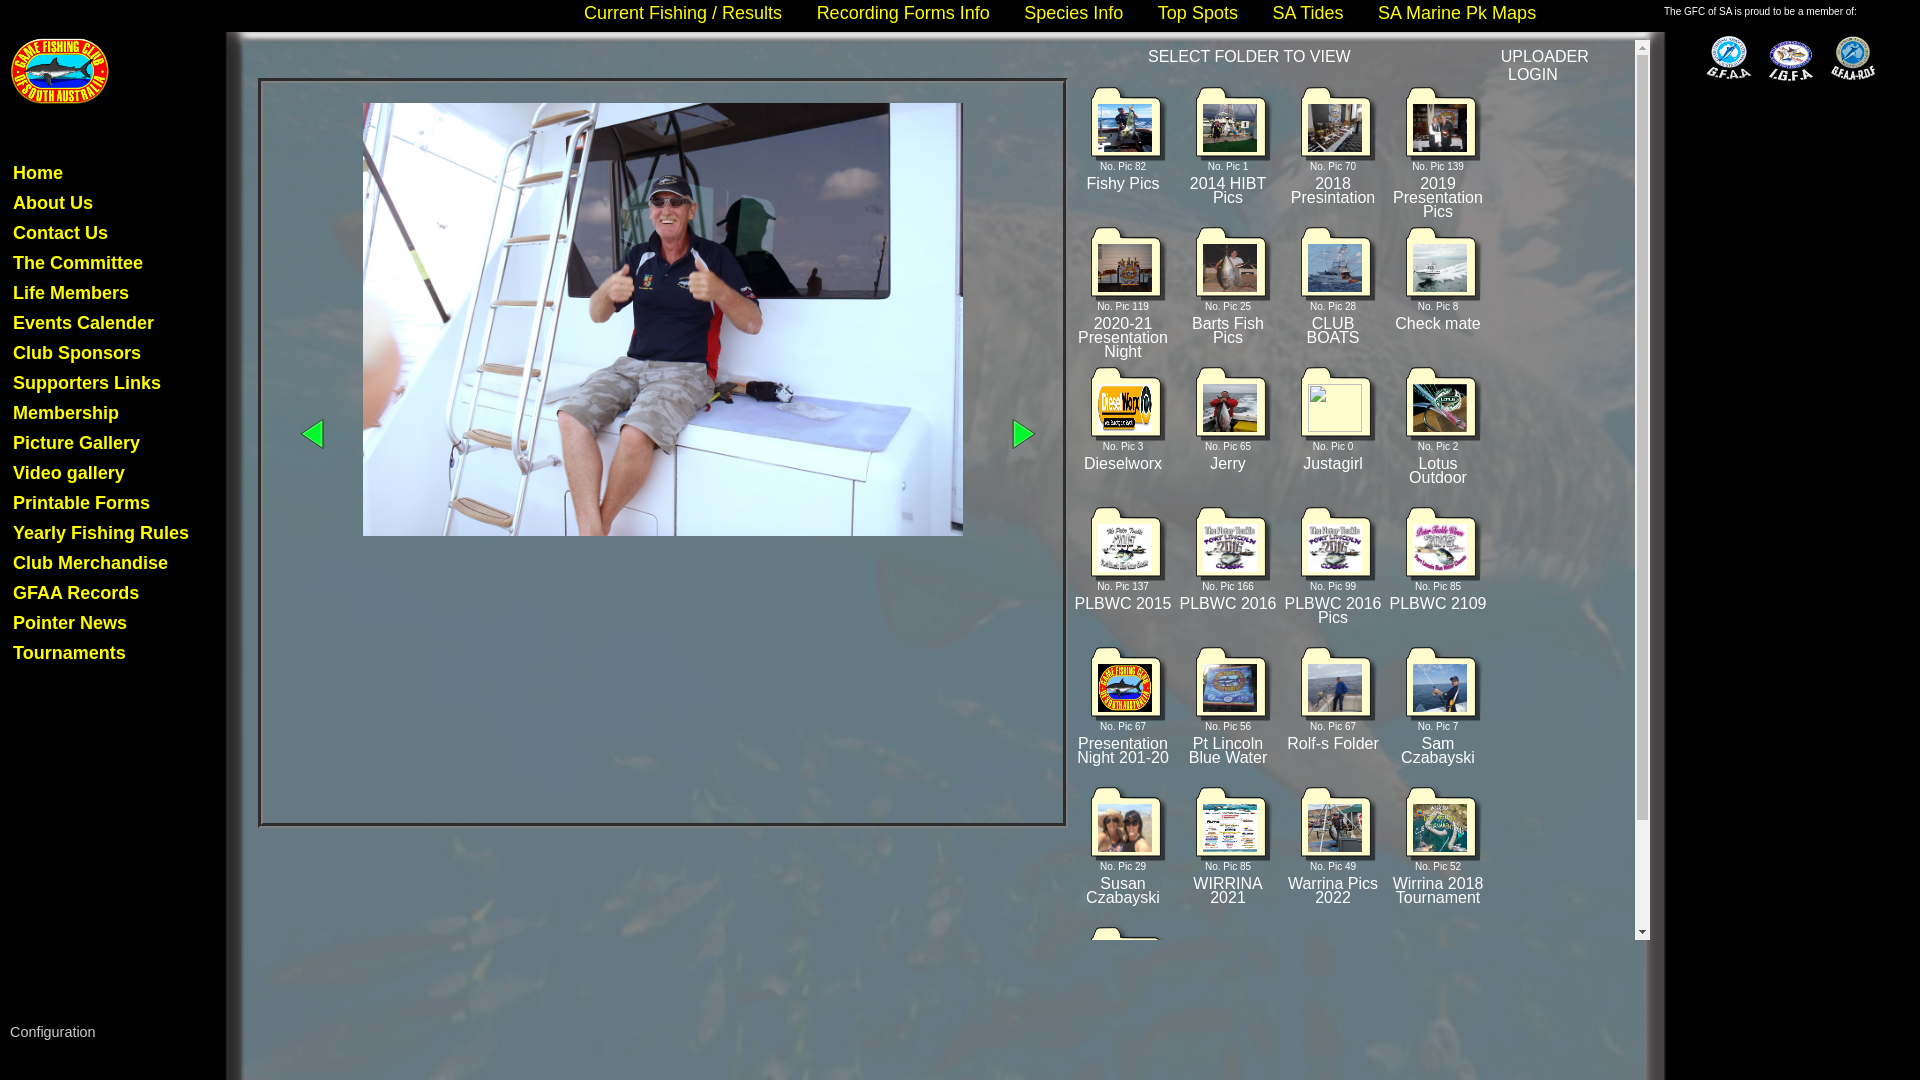  I want to click on SA Marine Pk Maps, so click(1457, 13).